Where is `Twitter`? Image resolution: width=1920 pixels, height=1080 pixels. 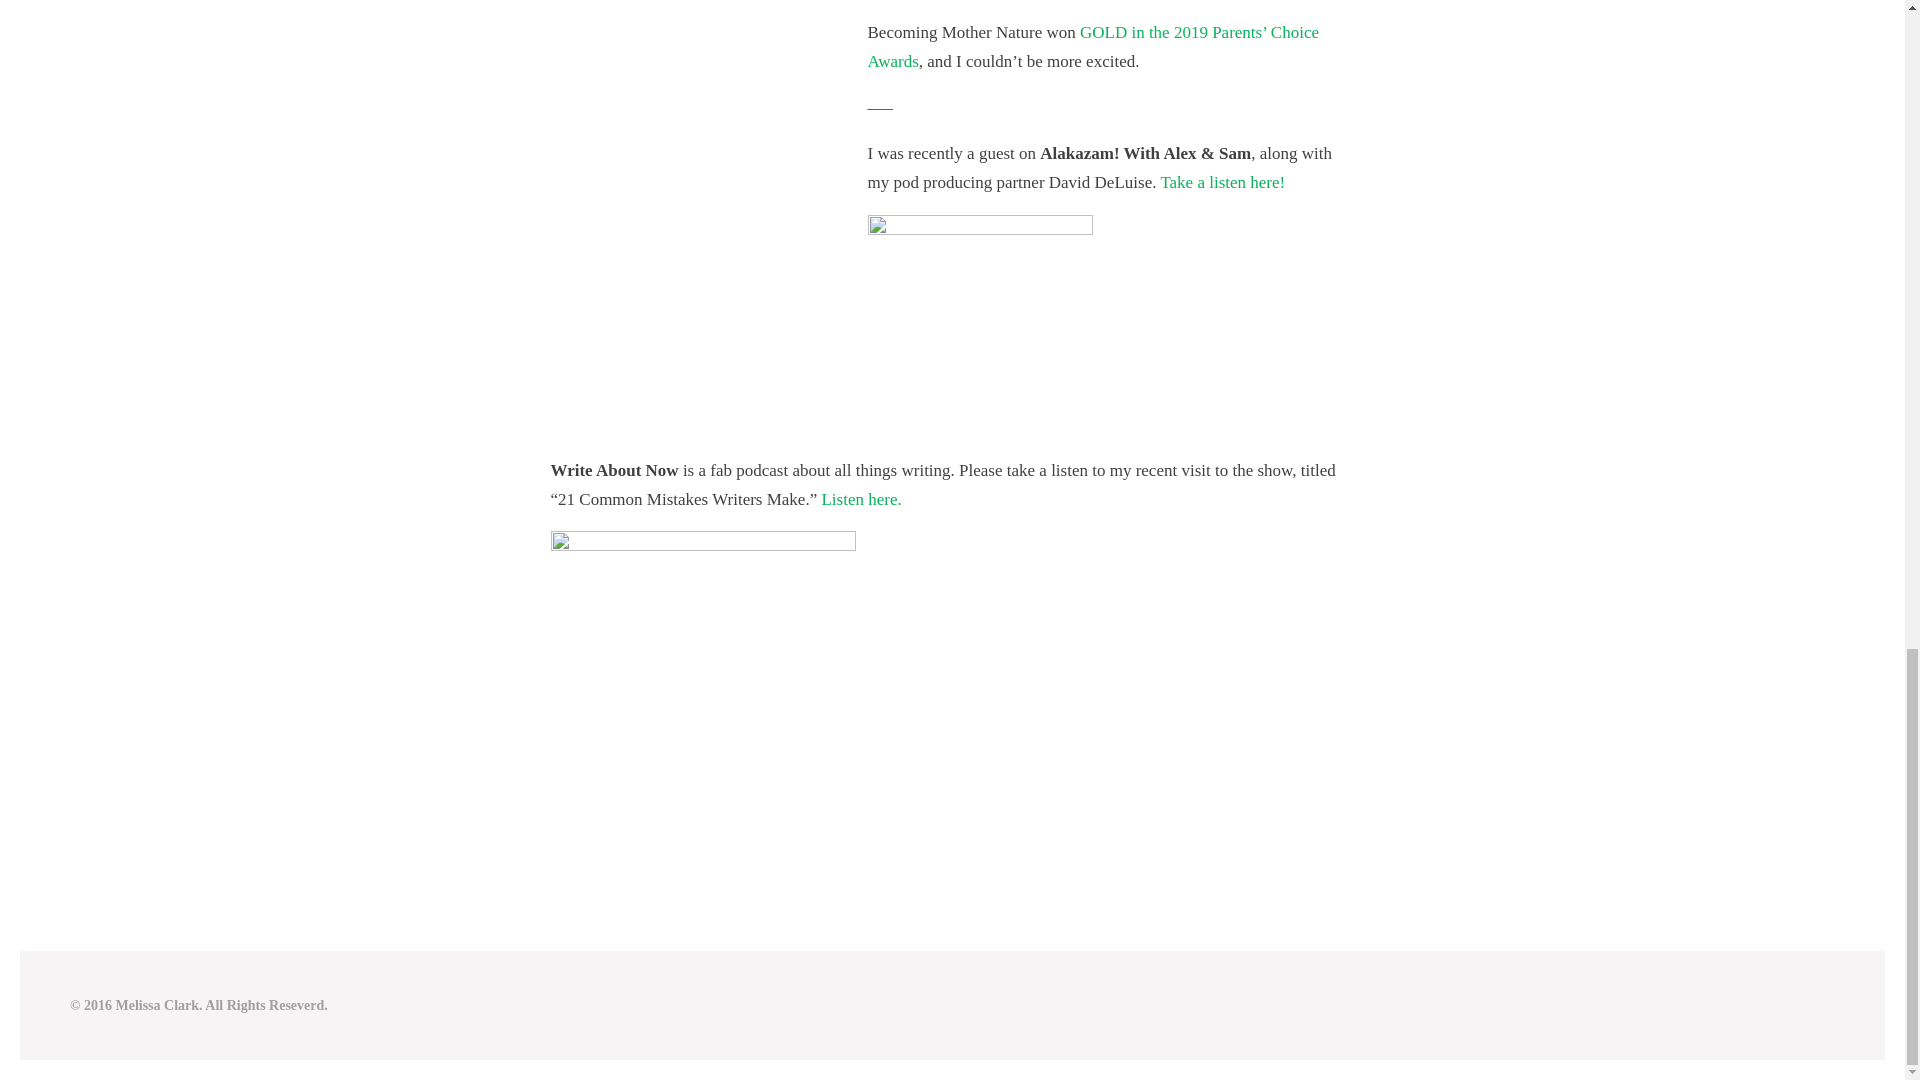
Twitter is located at coordinates (1762, 1004).